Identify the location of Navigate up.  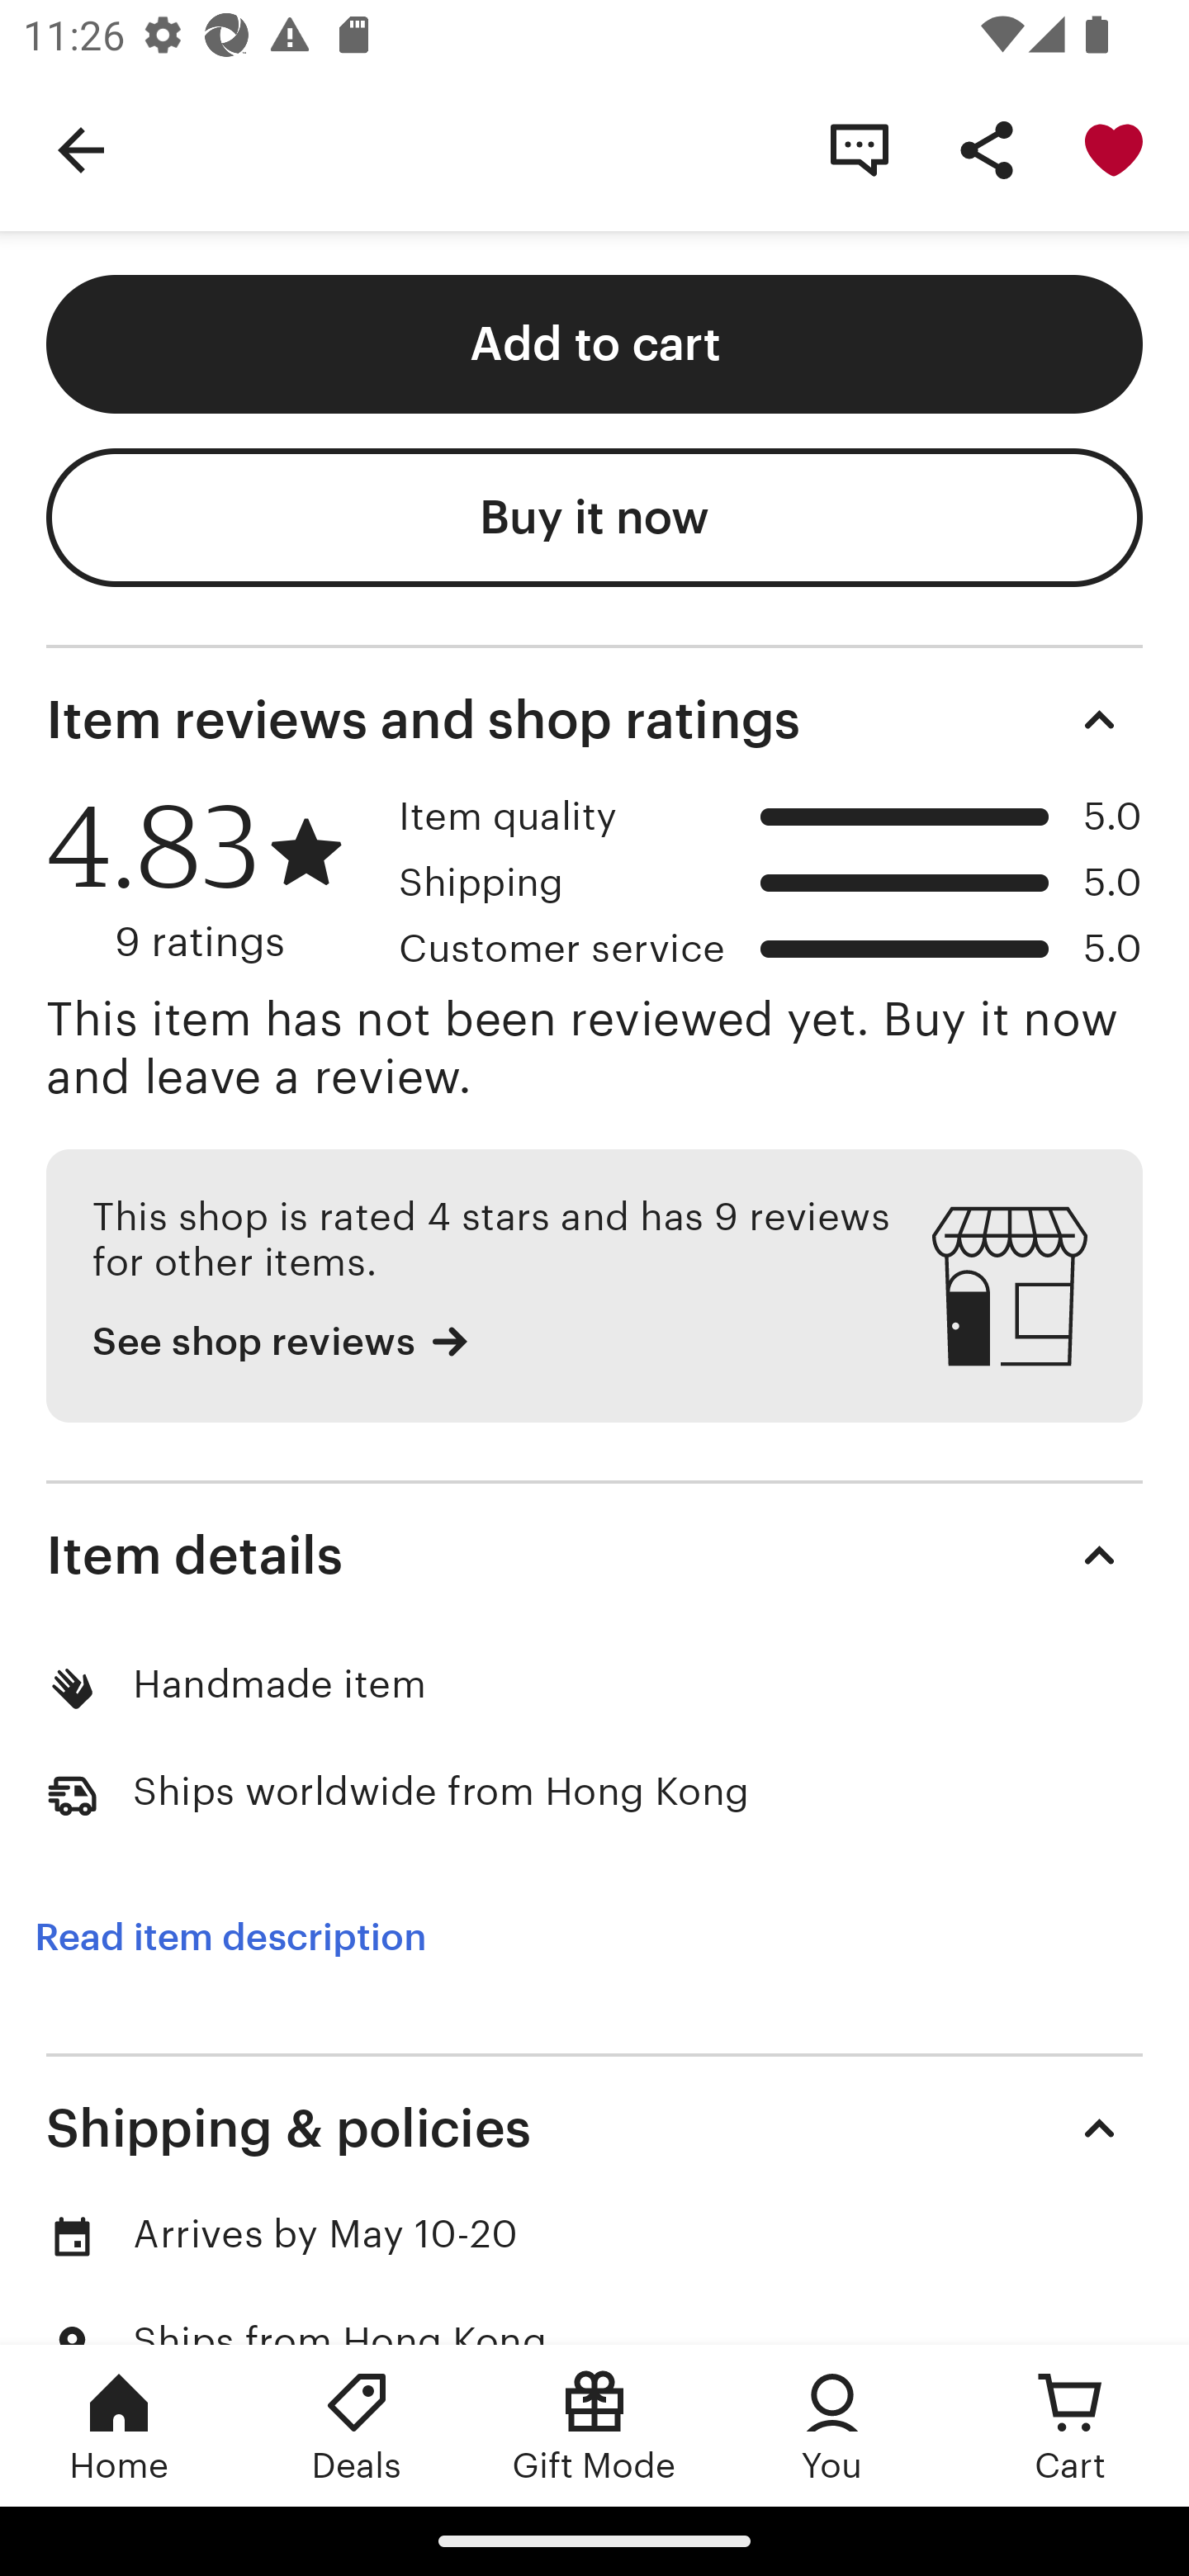
(81, 149).